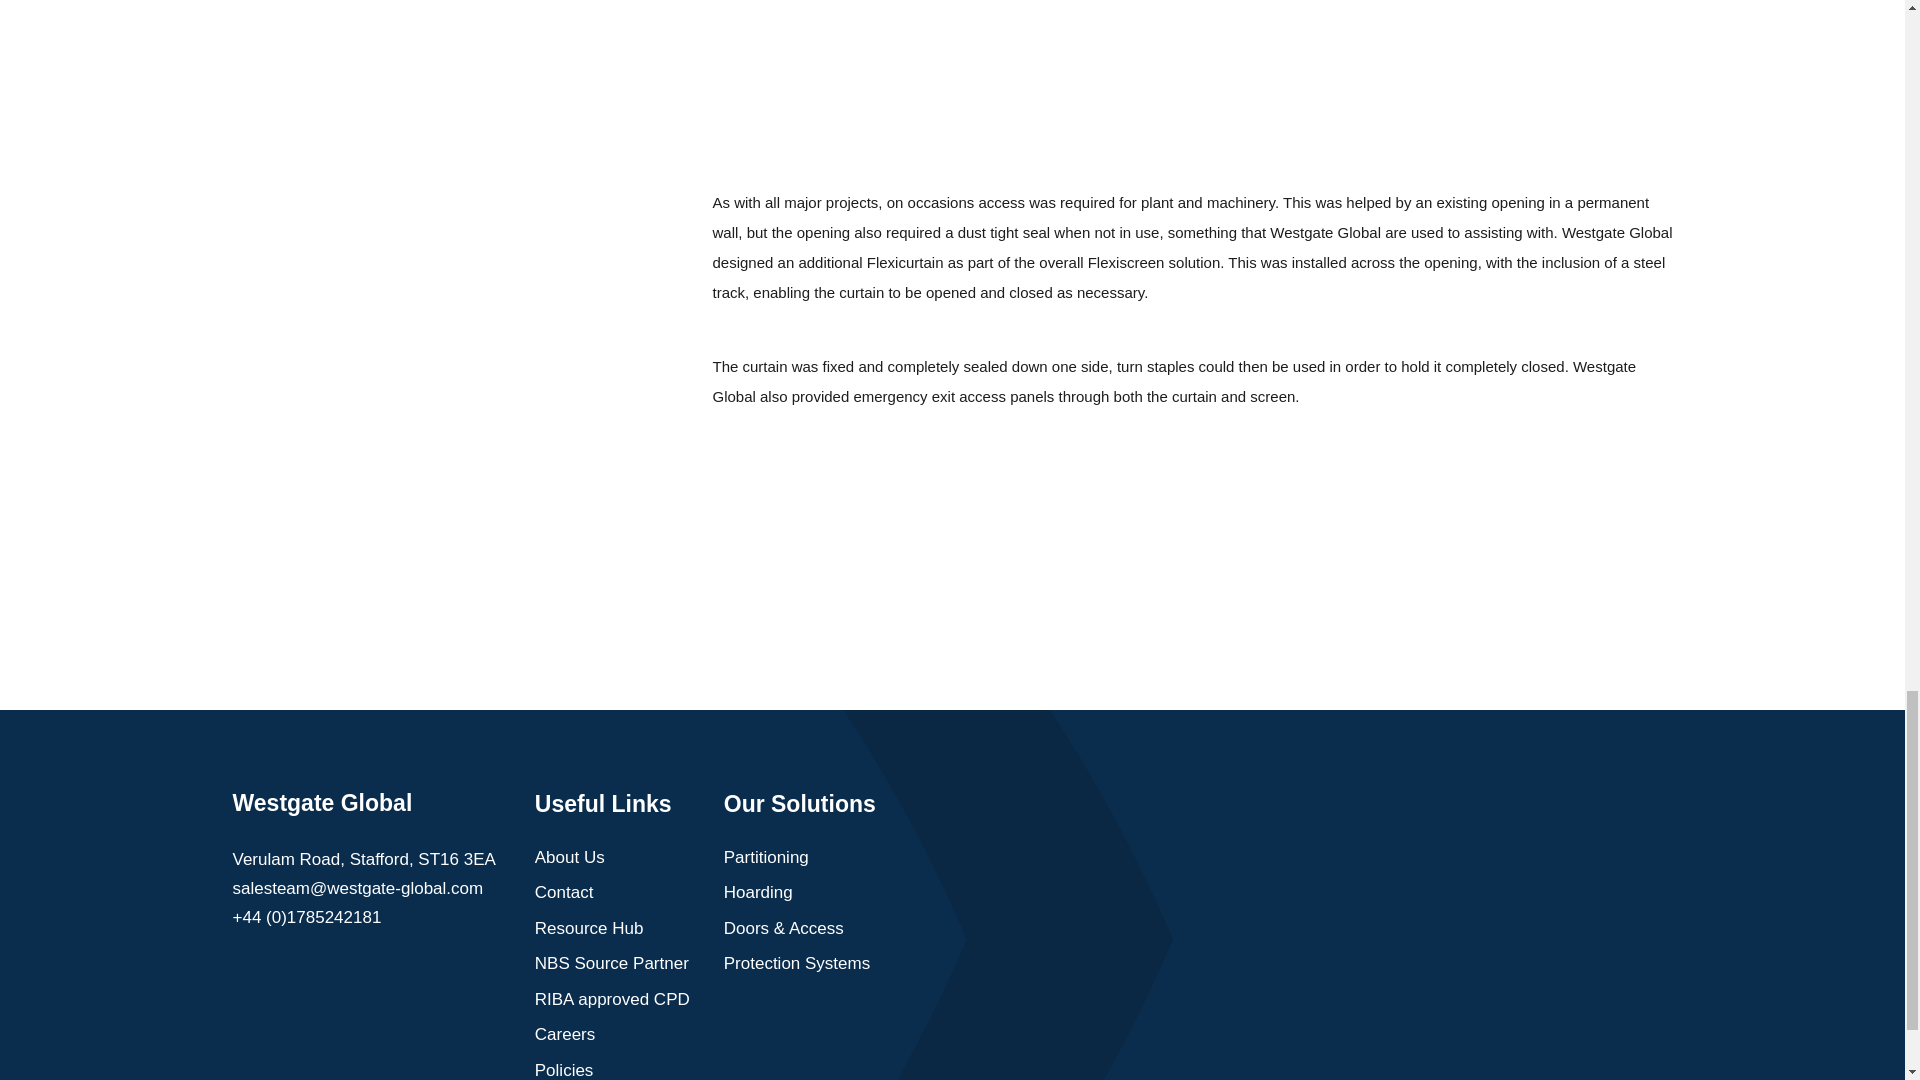  Describe the element at coordinates (316, 976) in the screenshot. I see `Twitter` at that location.